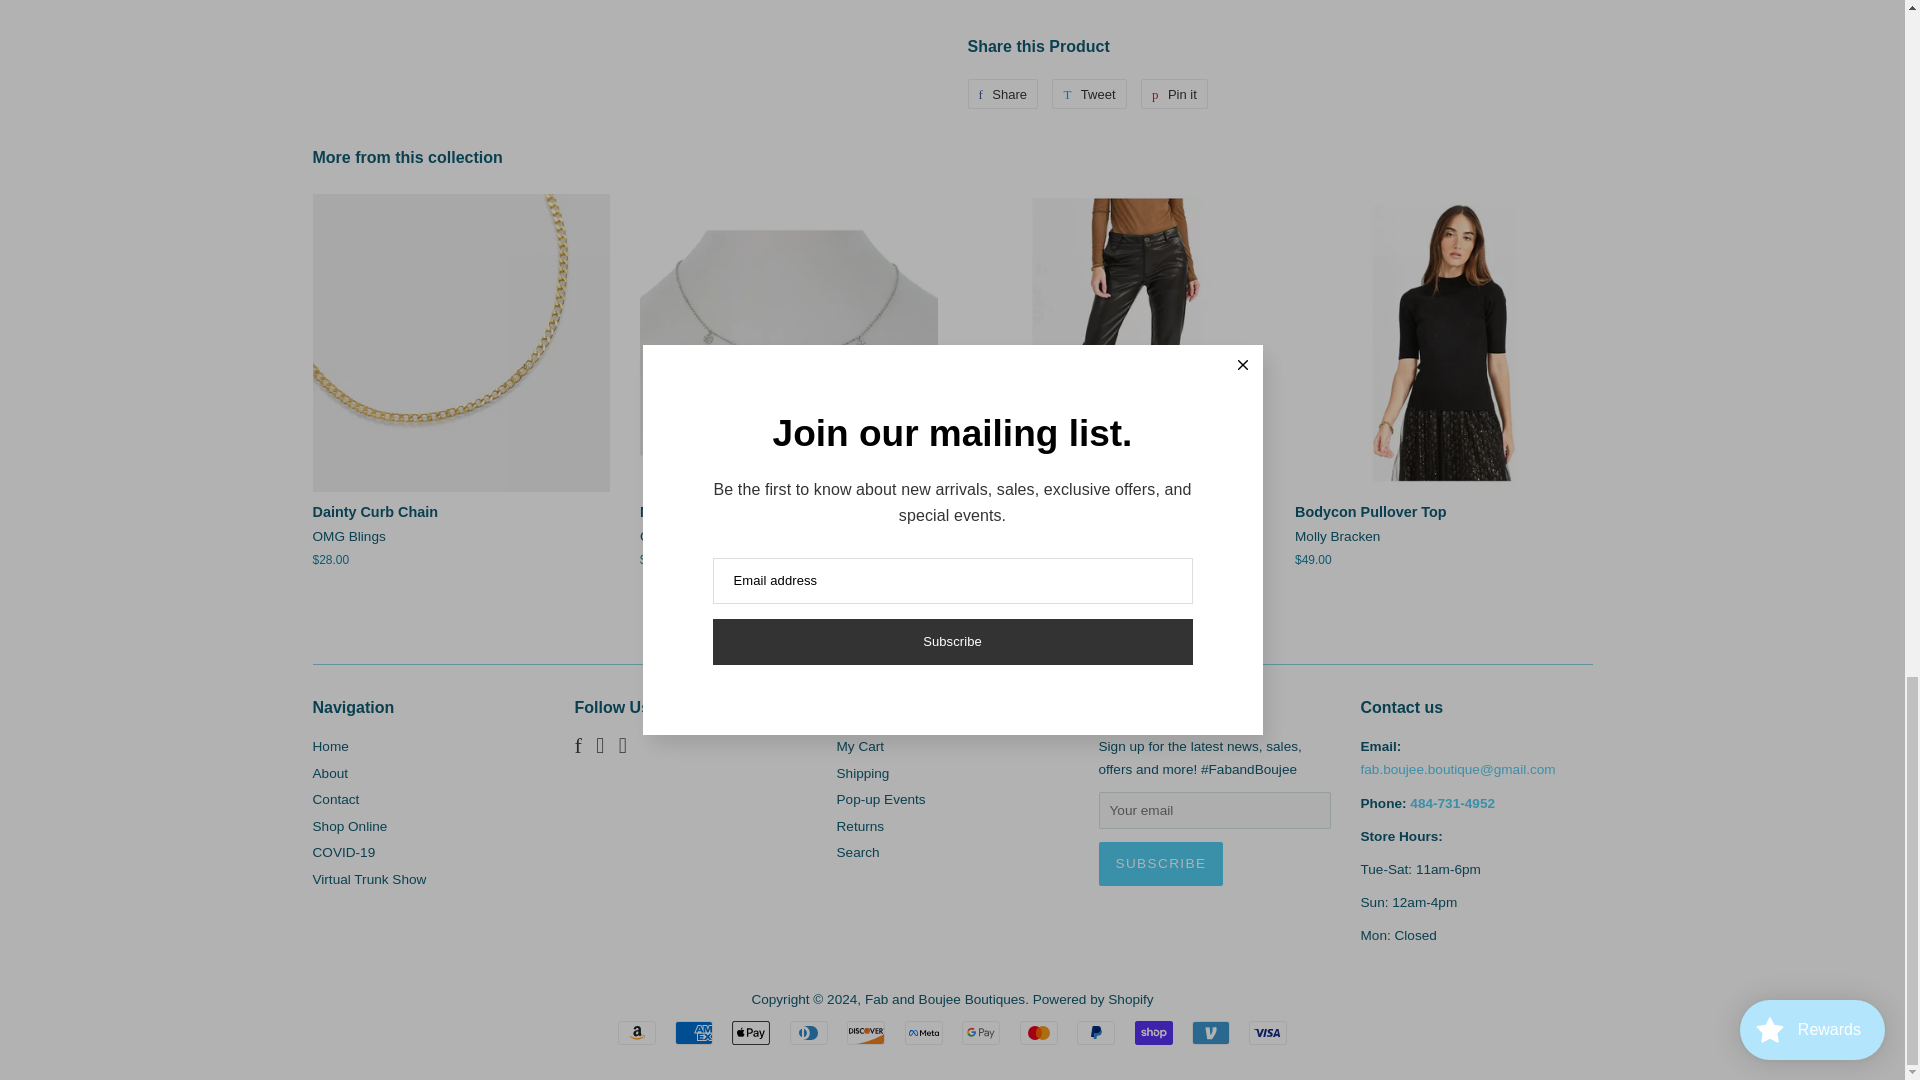  Describe the element at coordinates (923, 1032) in the screenshot. I see `Meta Pay` at that location.